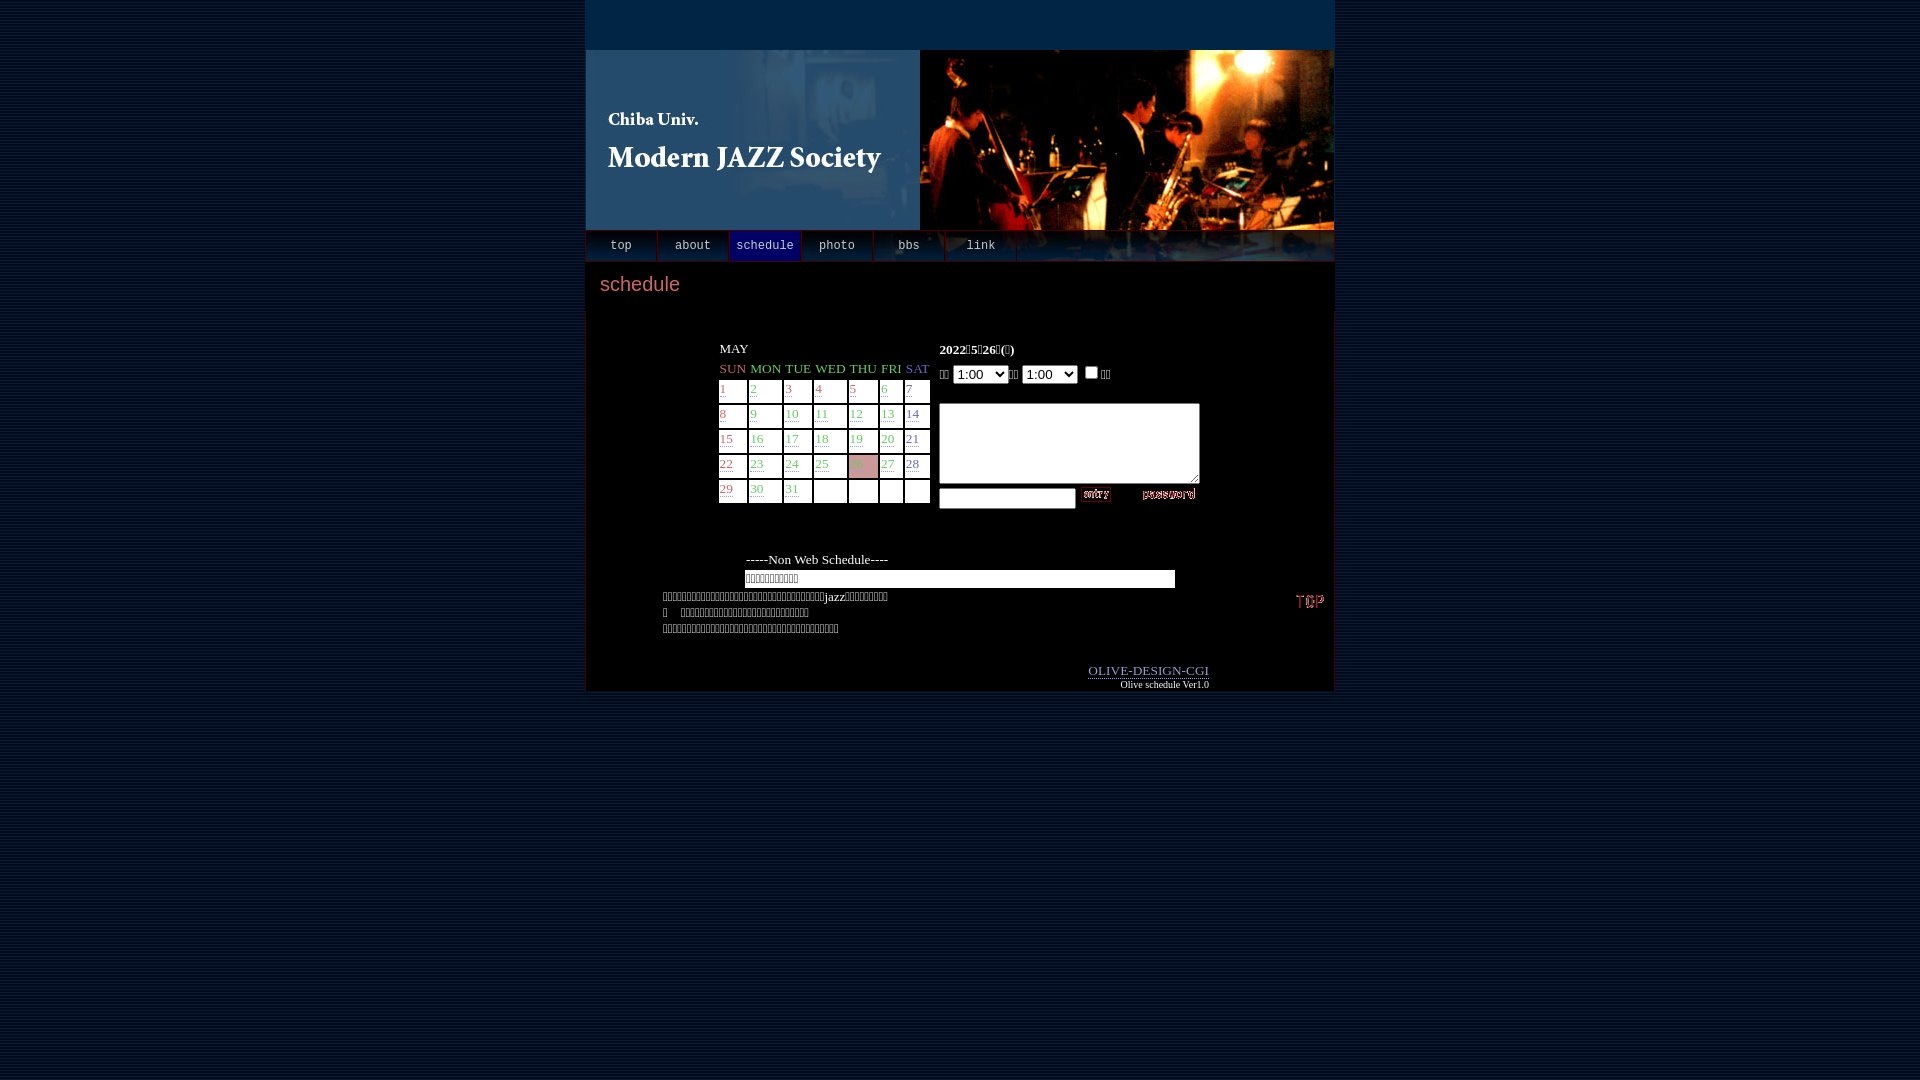 The width and height of the screenshot is (1920, 1080). I want to click on about, so click(693, 246).